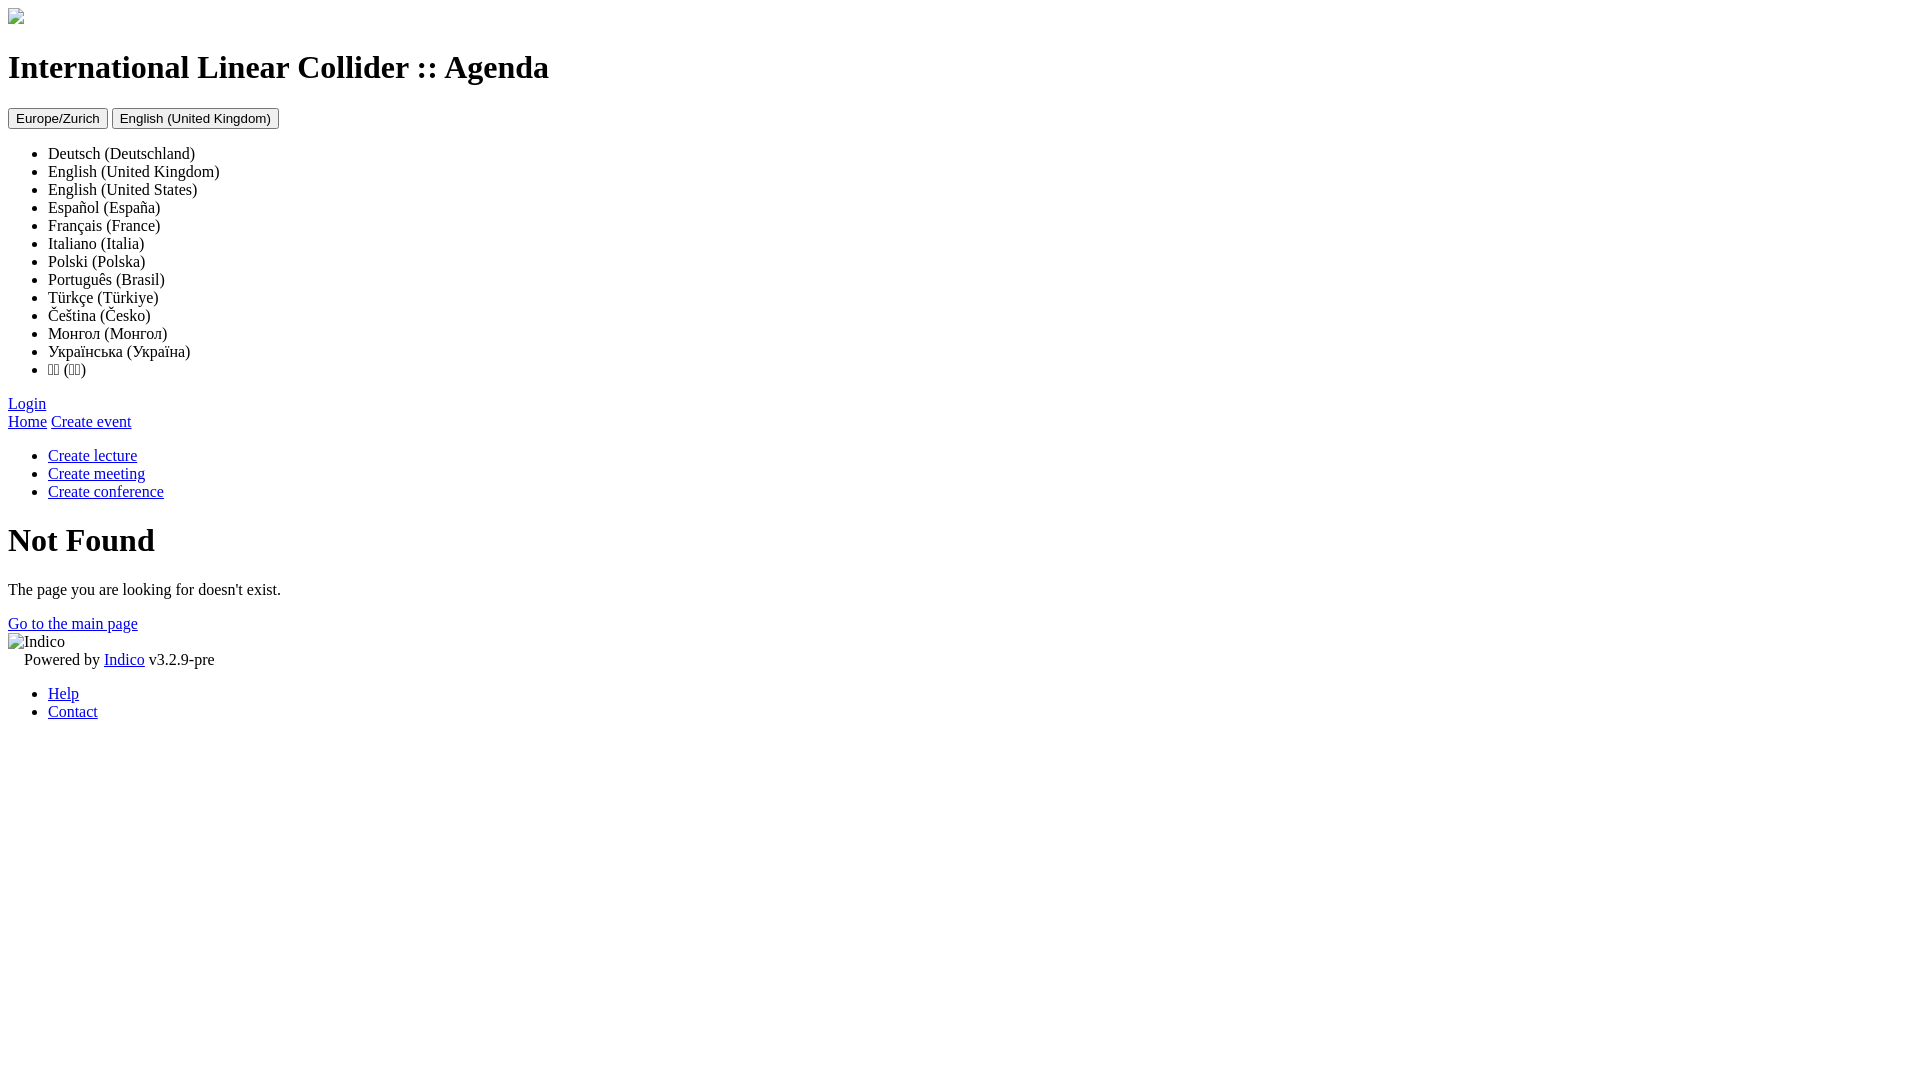  Describe the element at coordinates (64, 694) in the screenshot. I see `Help` at that location.